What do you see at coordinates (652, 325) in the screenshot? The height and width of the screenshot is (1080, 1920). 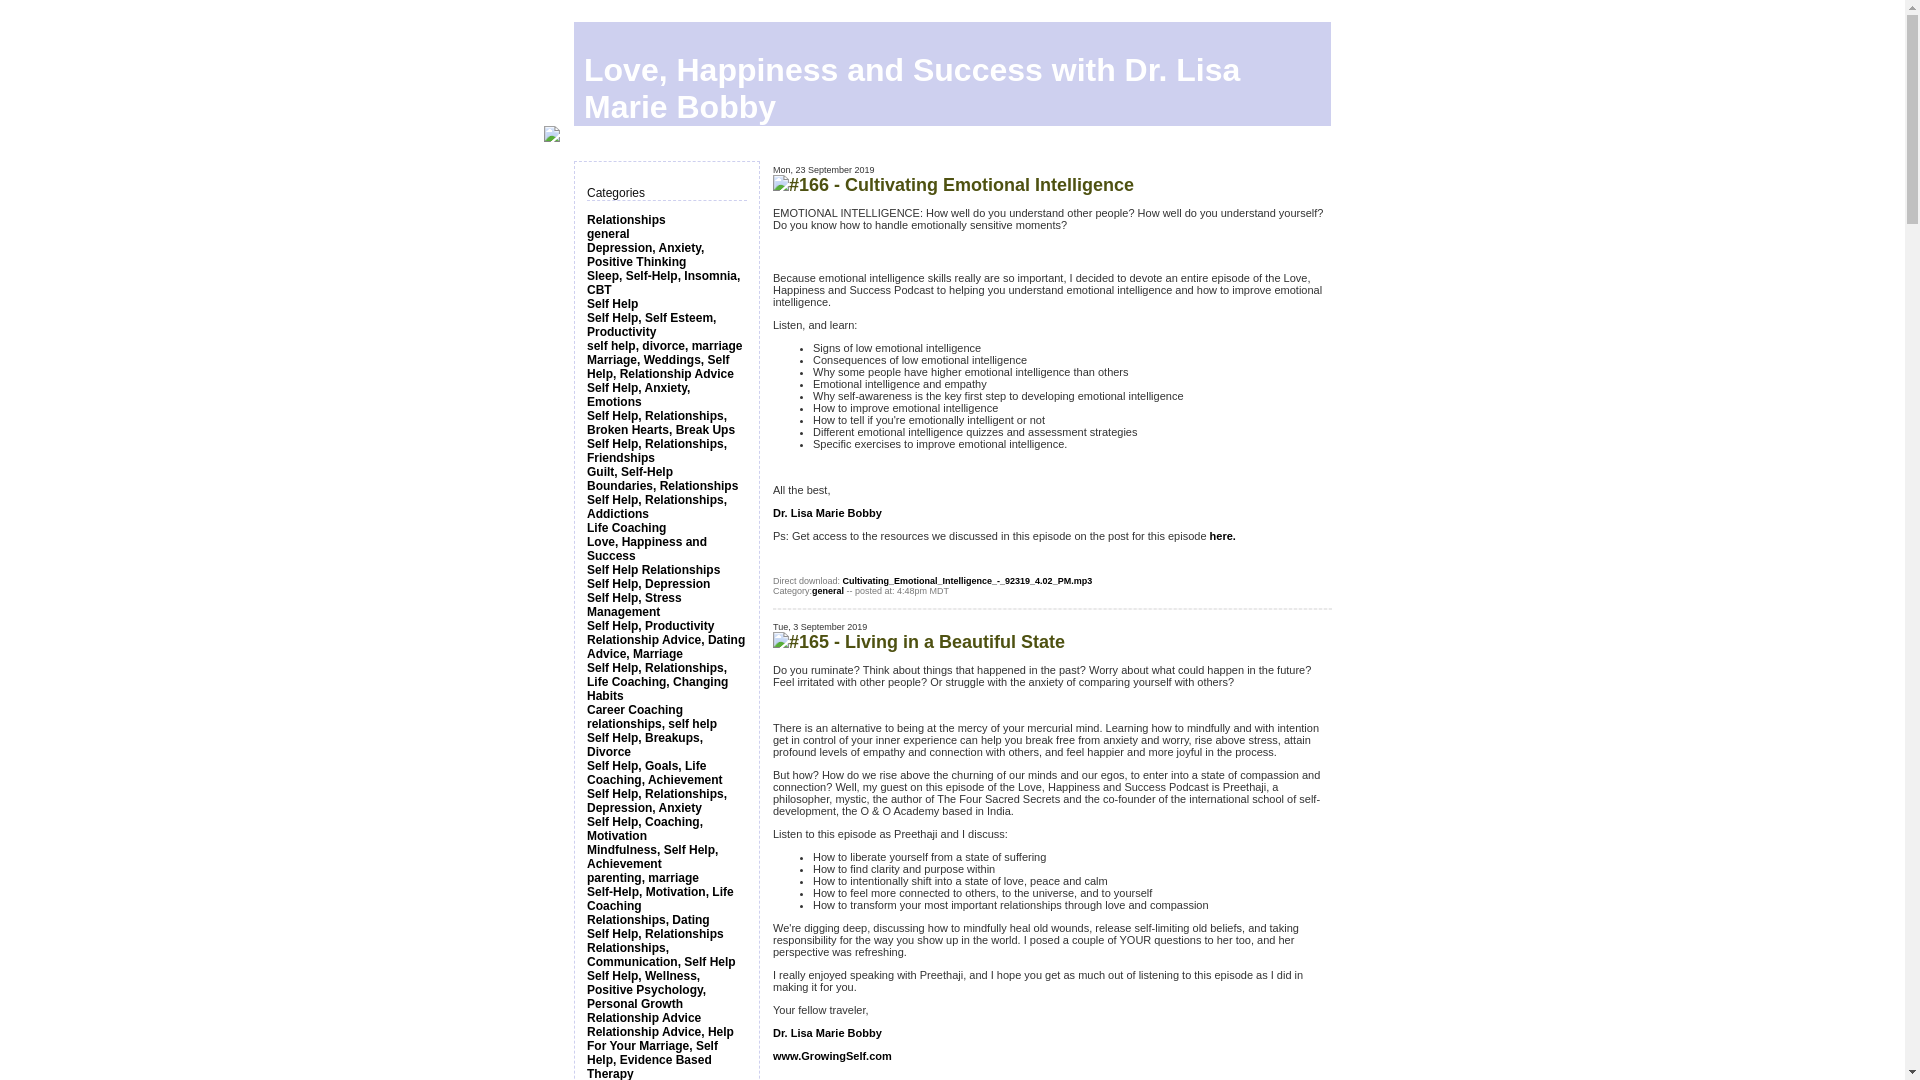 I see `Self Help, Self Esteem, Productivity` at bounding box center [652, 325].